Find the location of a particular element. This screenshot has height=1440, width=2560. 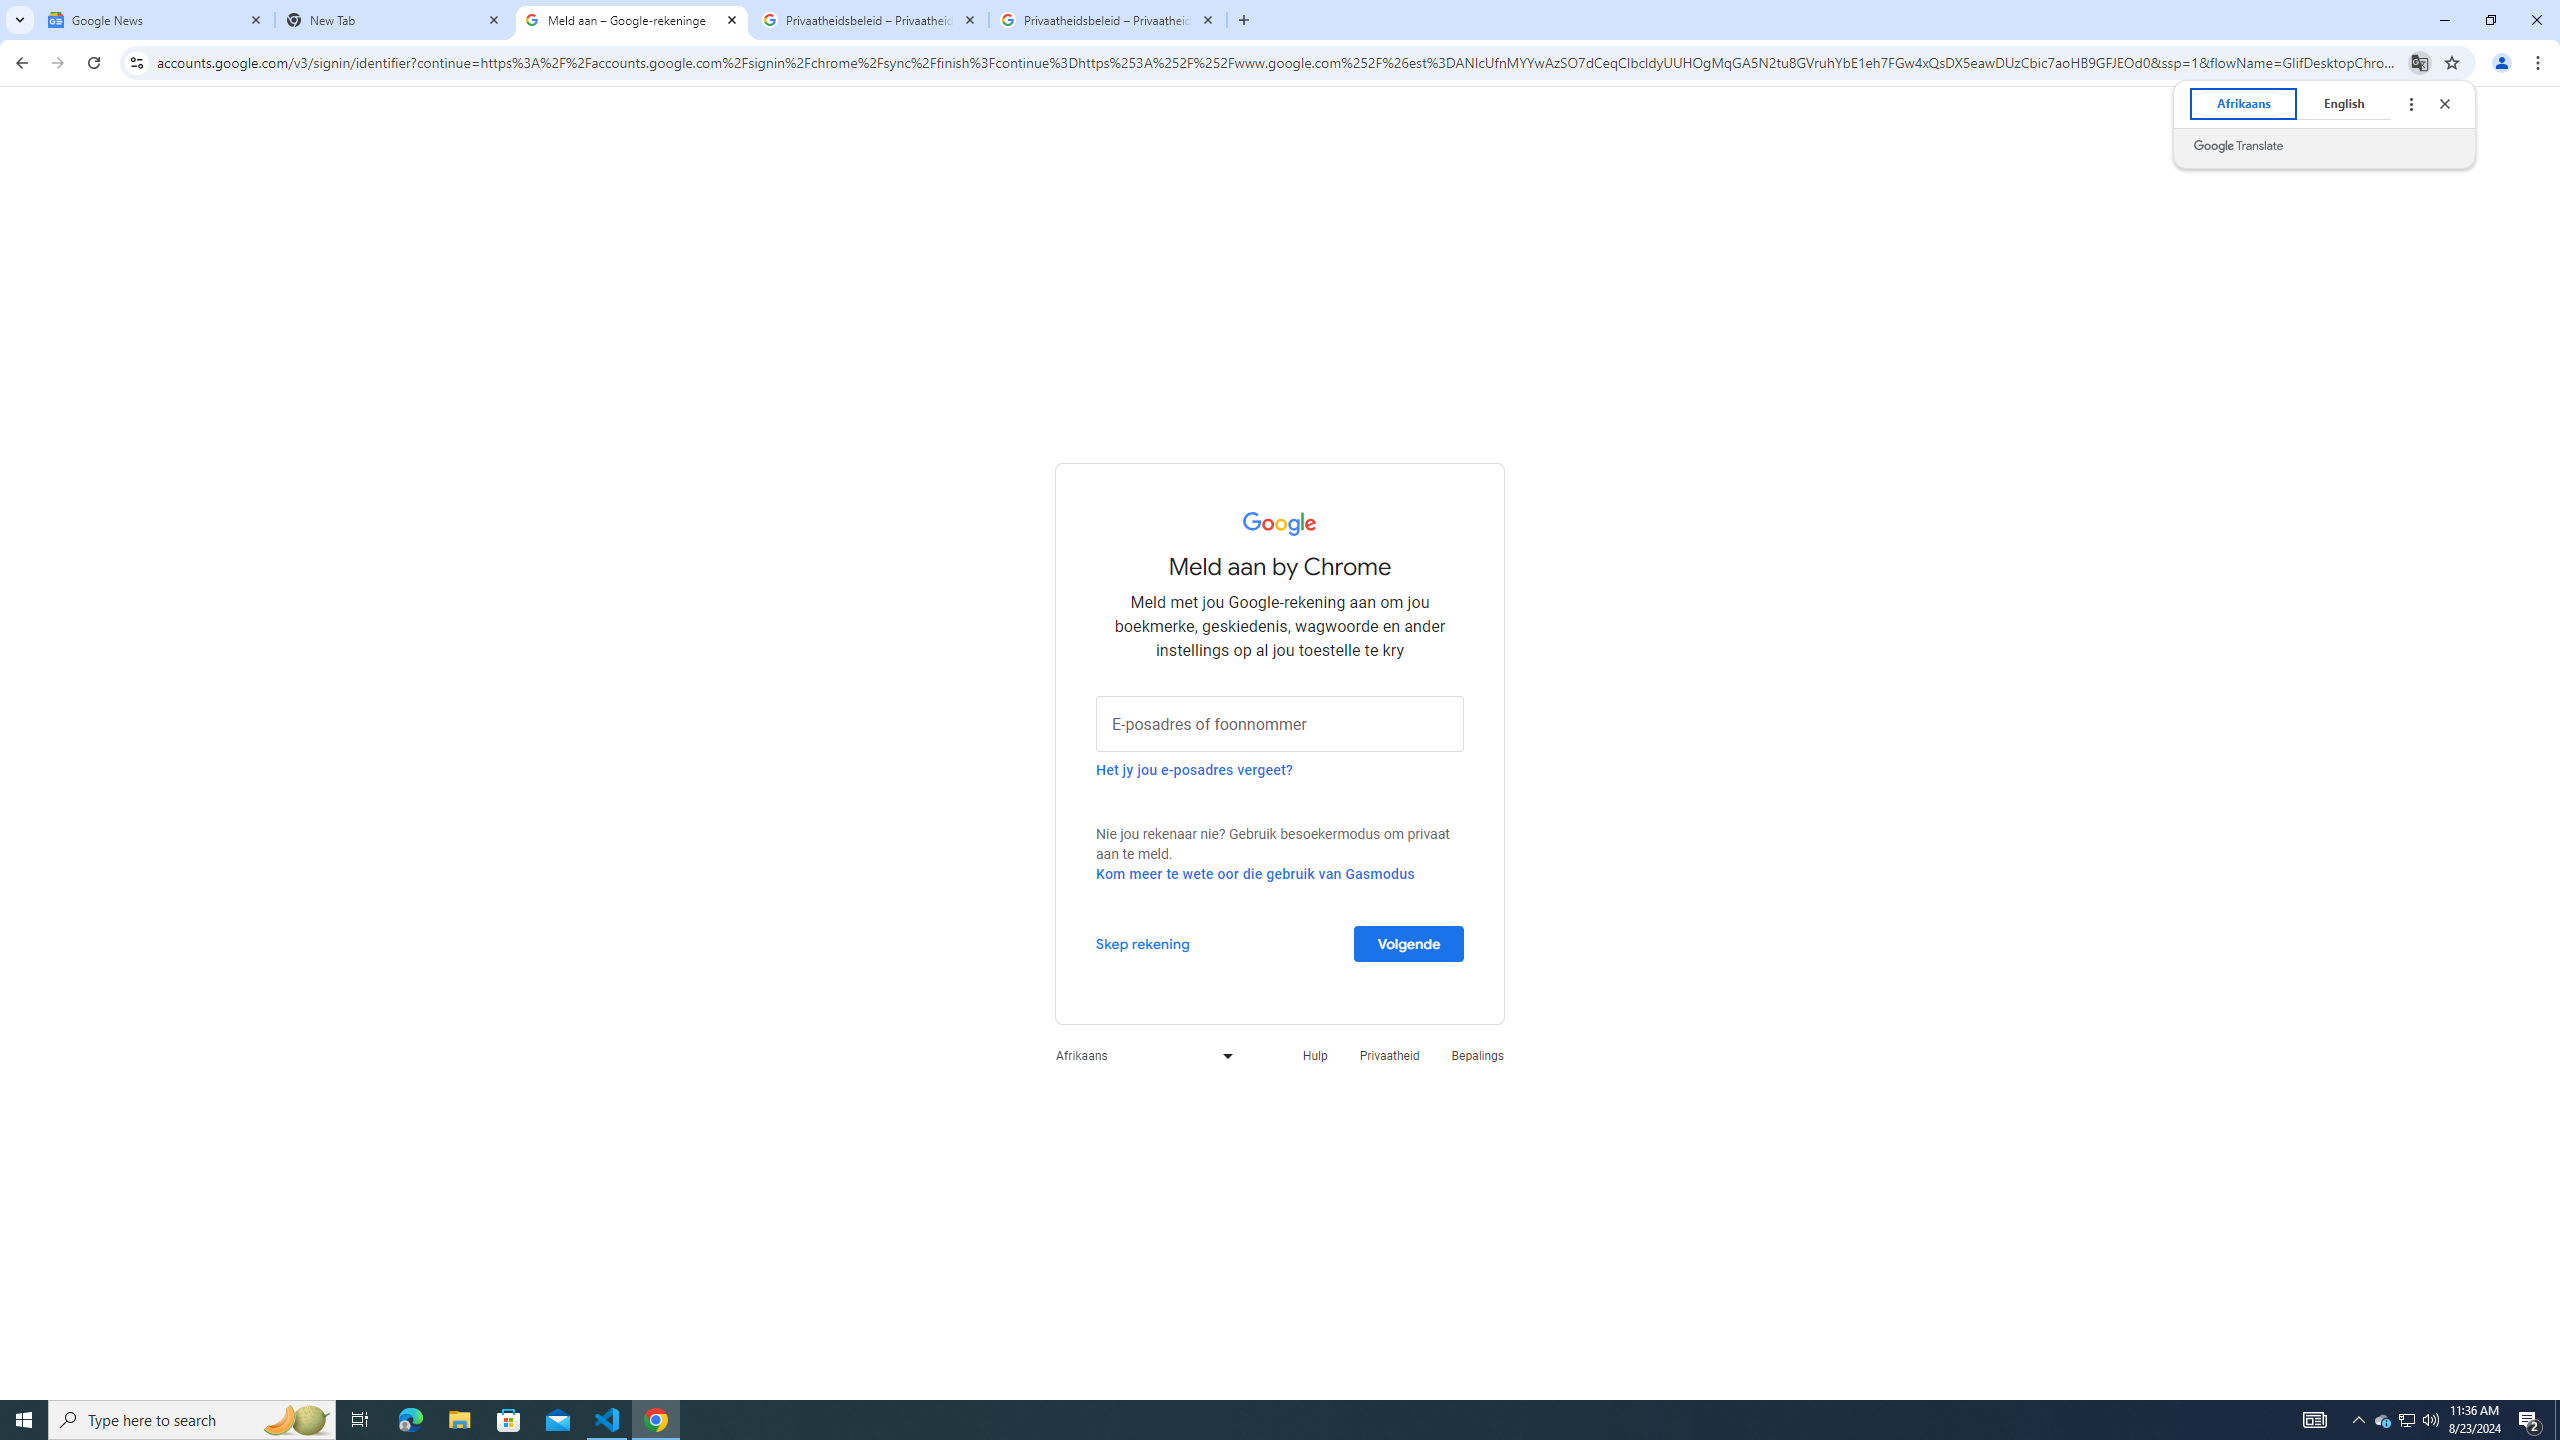

Bepalings is located at coordinates (2408, 1420).